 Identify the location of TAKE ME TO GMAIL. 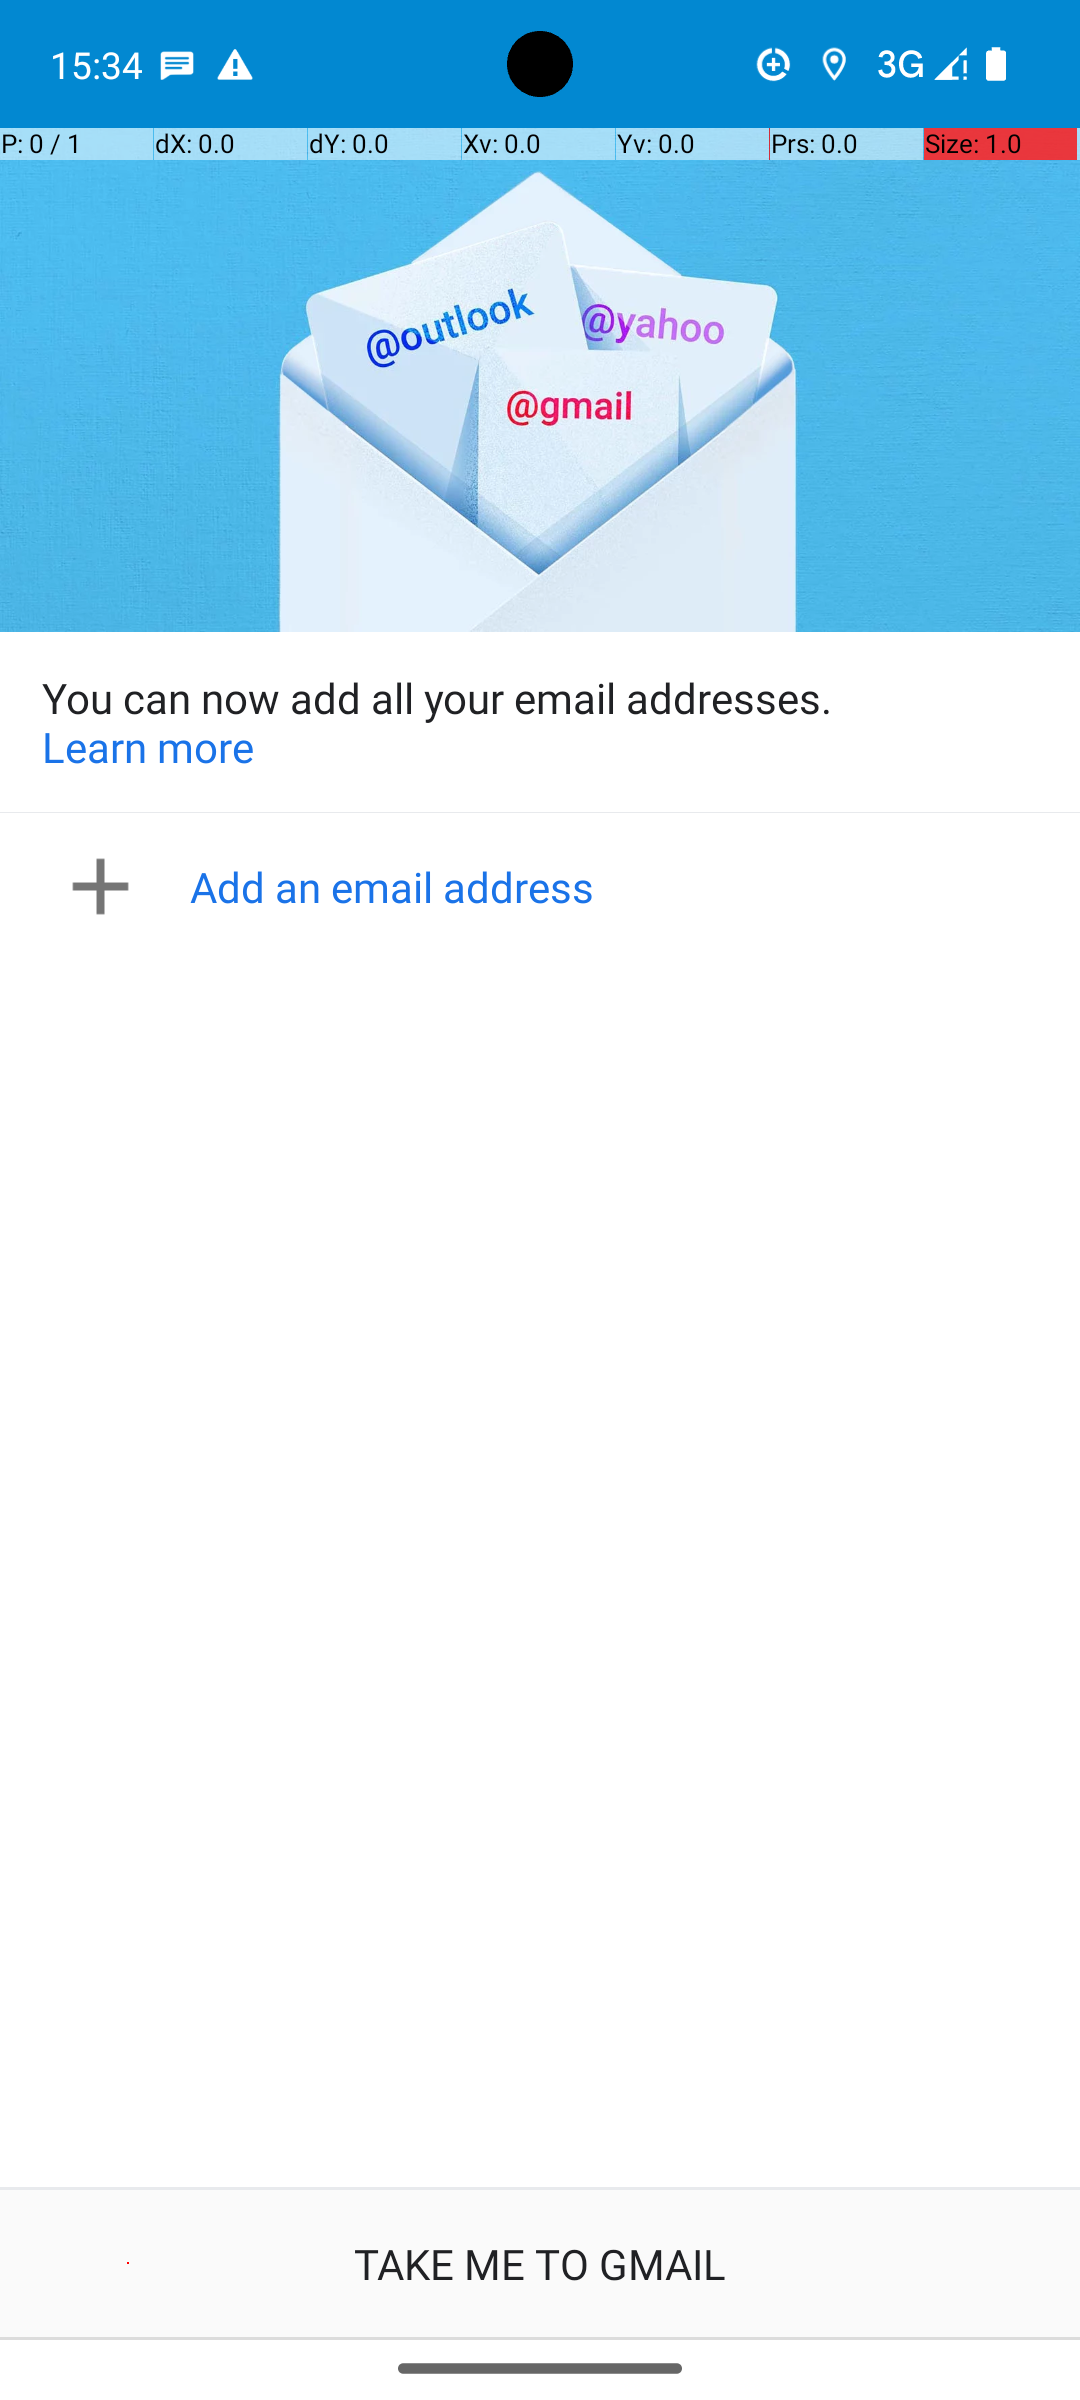
(540, 2264).